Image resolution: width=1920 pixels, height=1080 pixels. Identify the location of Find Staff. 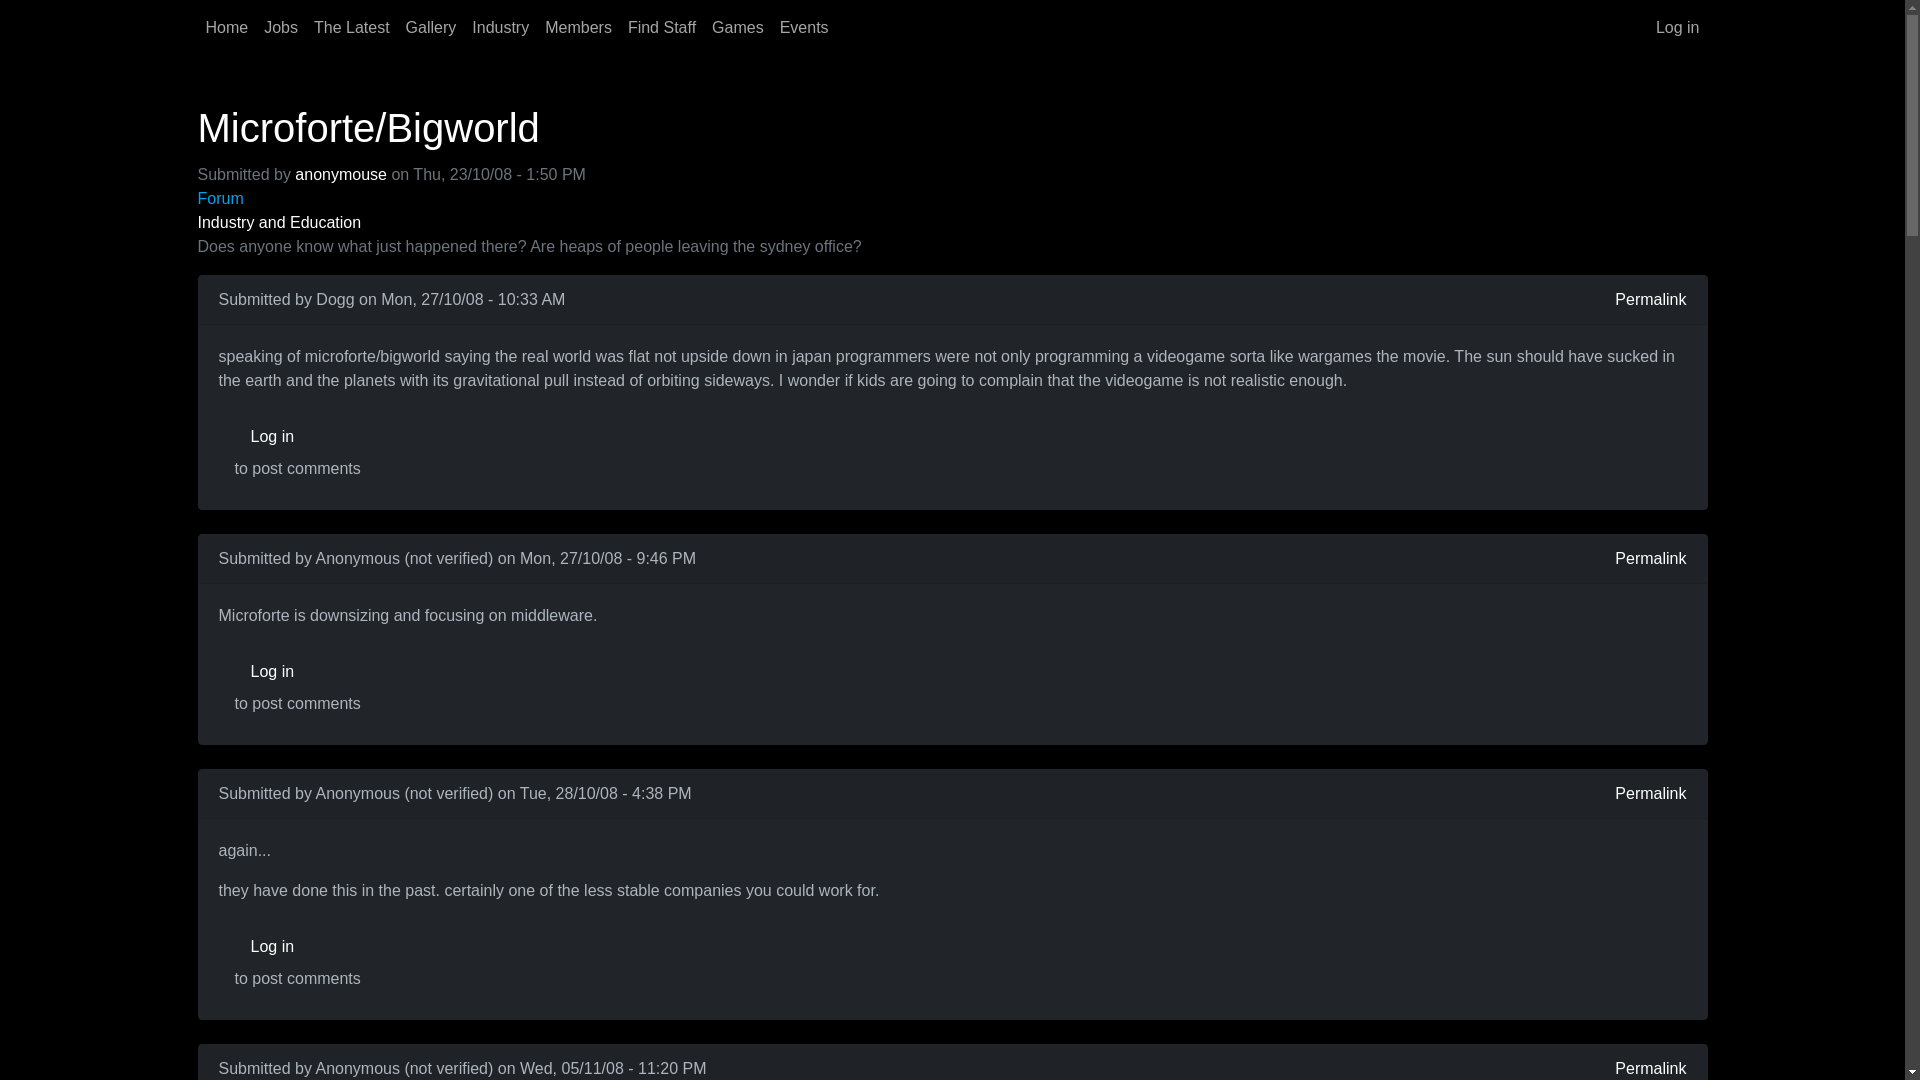
(662, 27).